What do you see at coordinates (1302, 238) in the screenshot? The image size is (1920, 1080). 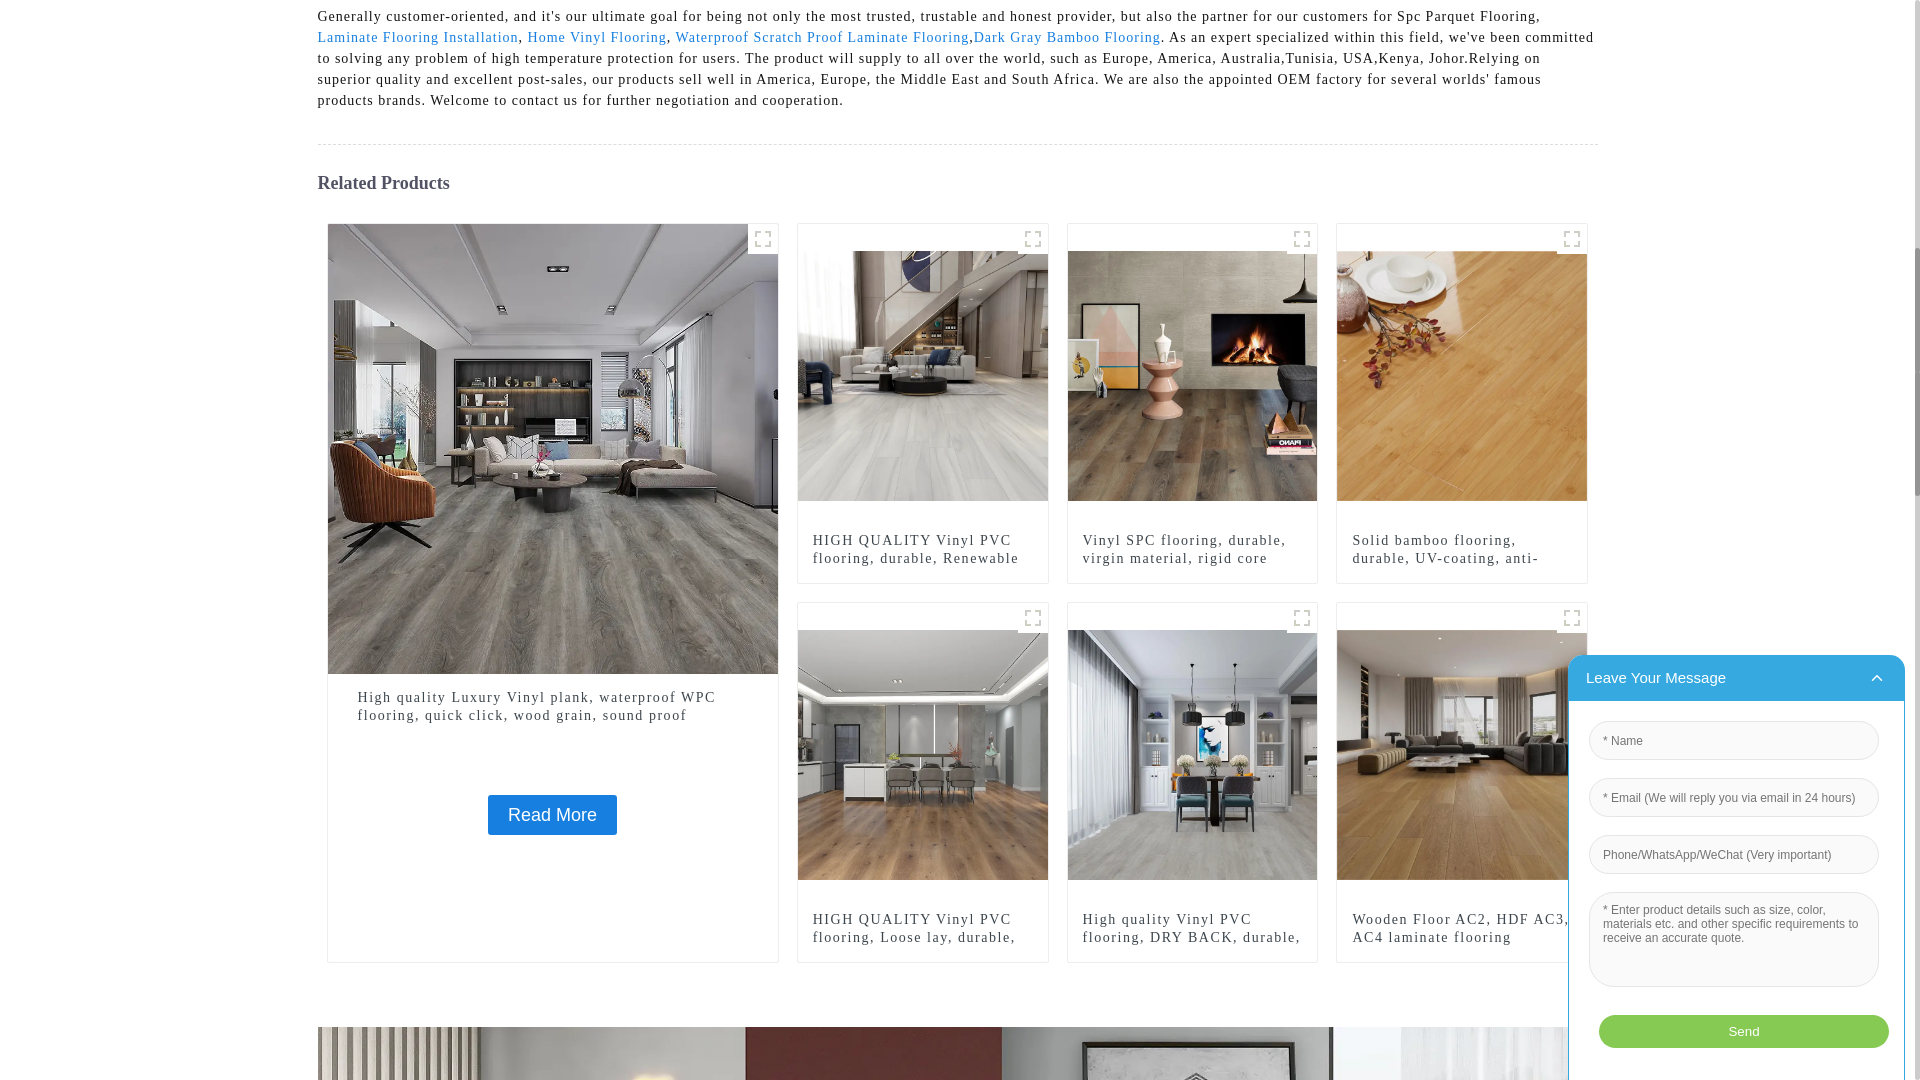 I see `main` at bounding box center [1302, 238].